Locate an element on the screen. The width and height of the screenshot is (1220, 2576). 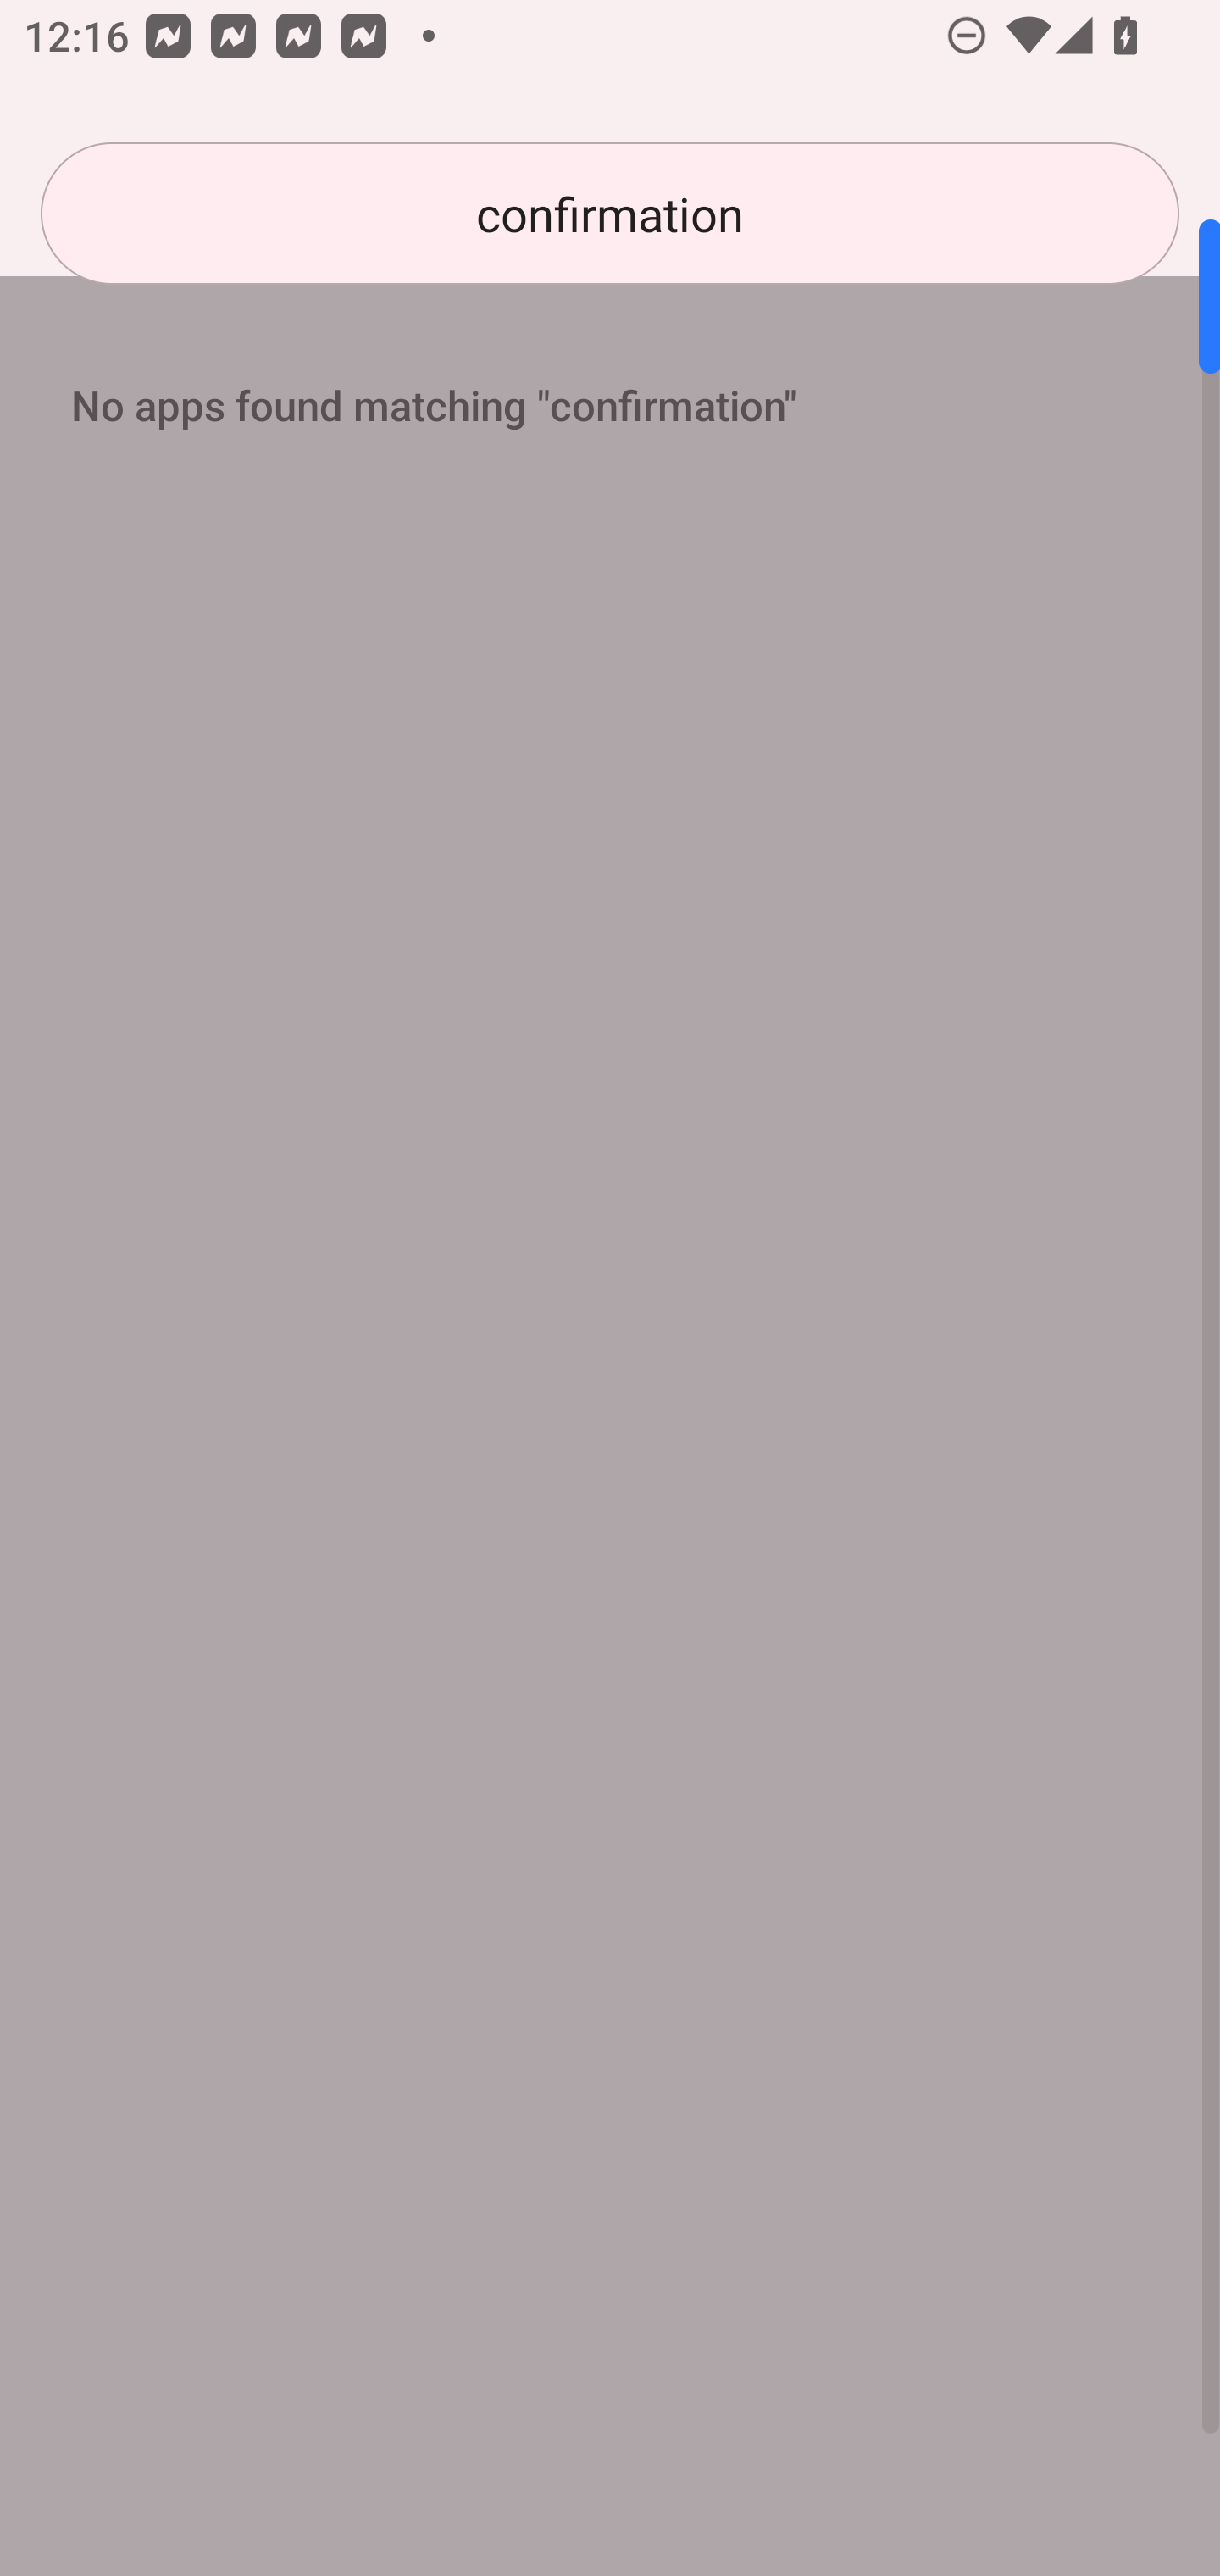
confirmation is located at coordinates (610, 214).